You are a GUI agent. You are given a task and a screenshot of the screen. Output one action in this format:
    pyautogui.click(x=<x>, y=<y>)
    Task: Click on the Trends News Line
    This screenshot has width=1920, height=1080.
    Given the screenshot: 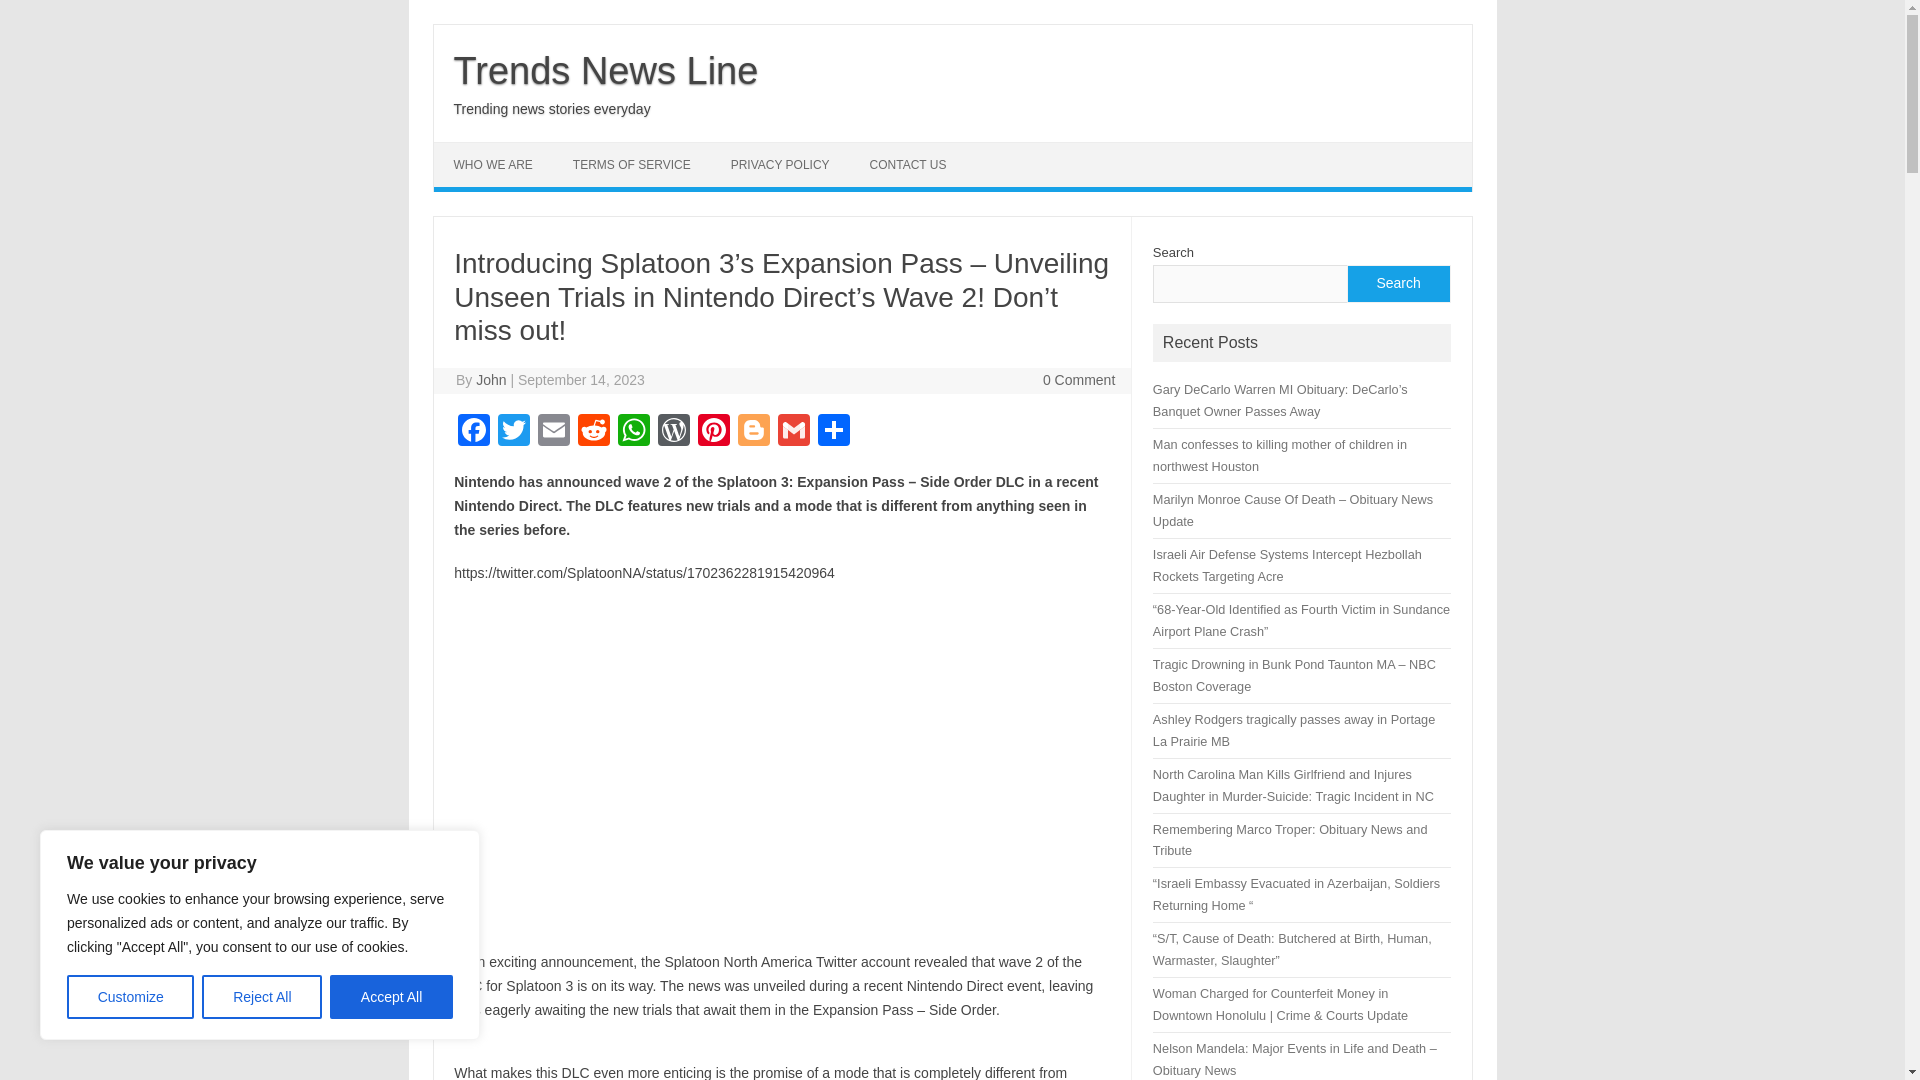 What is the action you would take?
    pyautogui.click(x=606, y=70)
    